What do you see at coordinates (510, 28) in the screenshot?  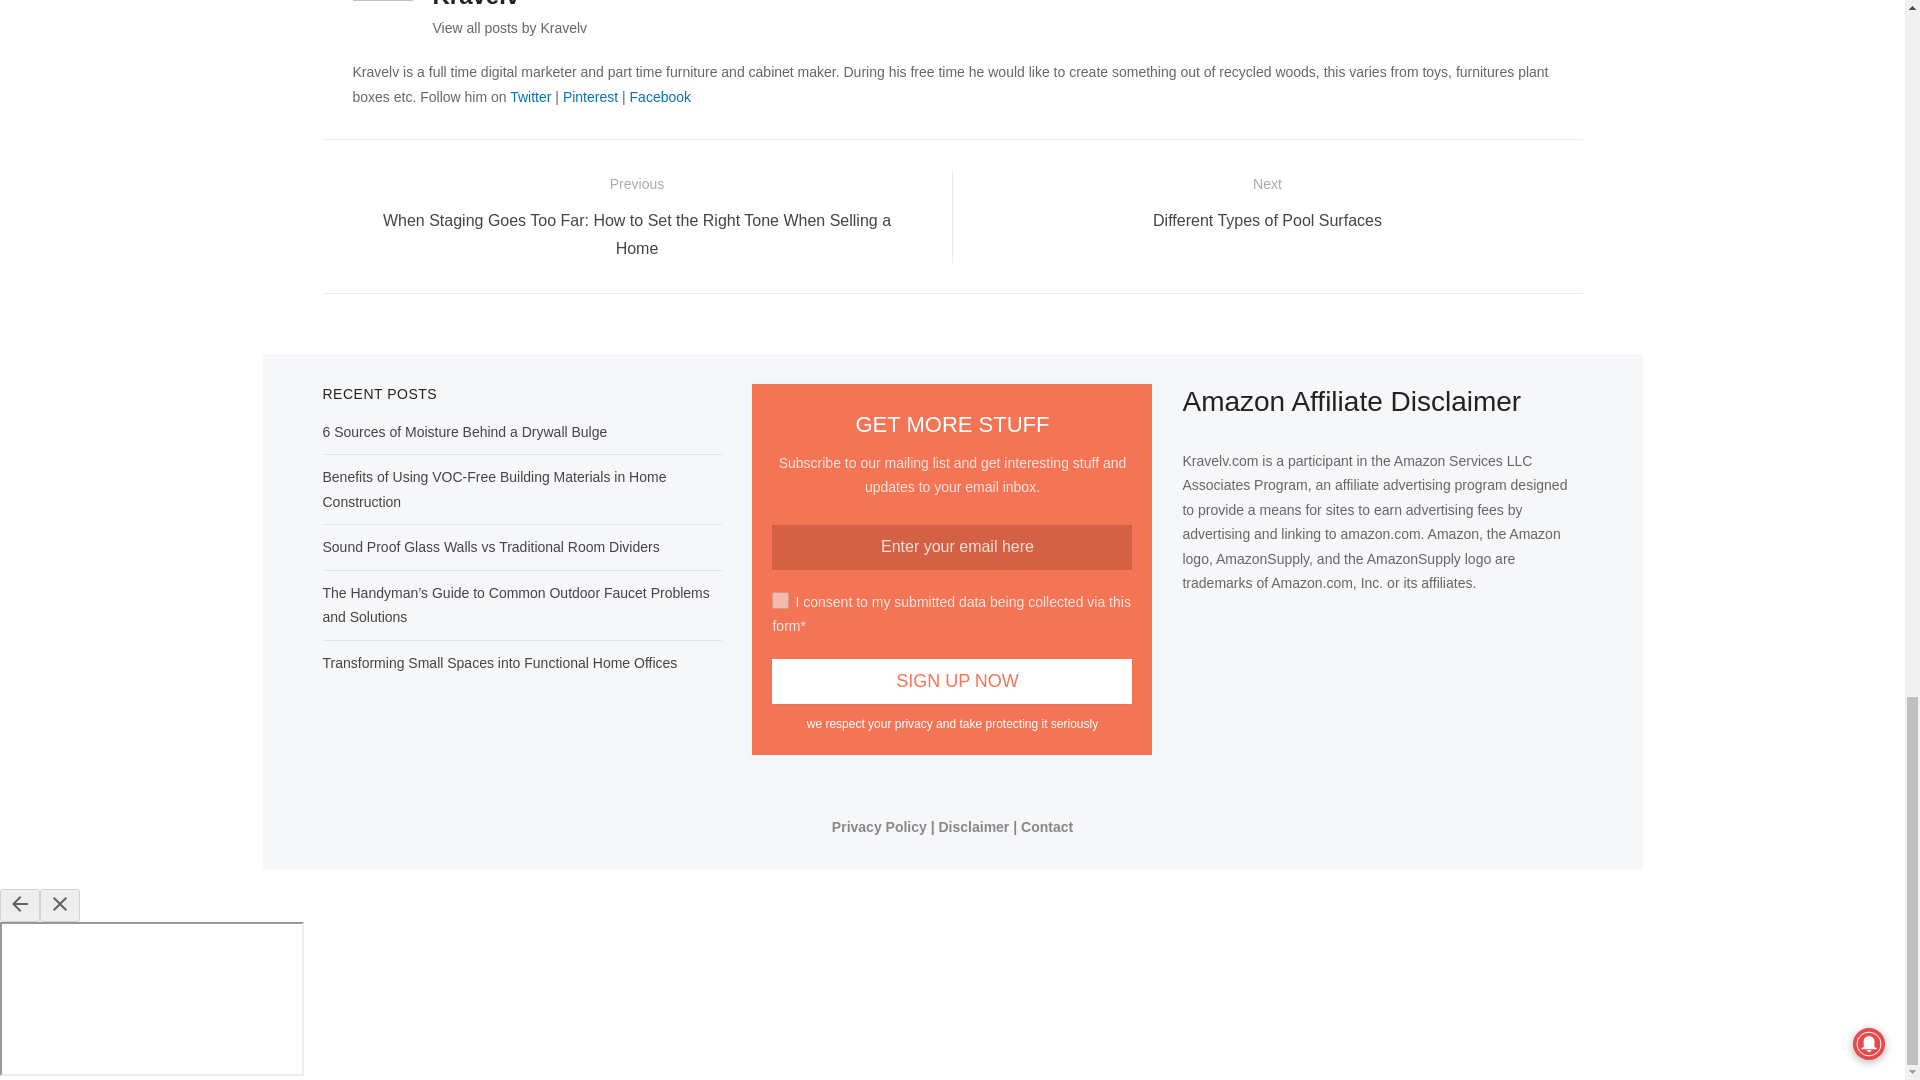 I see `View all posts by Kravelv` at bounding box center [510, 28].